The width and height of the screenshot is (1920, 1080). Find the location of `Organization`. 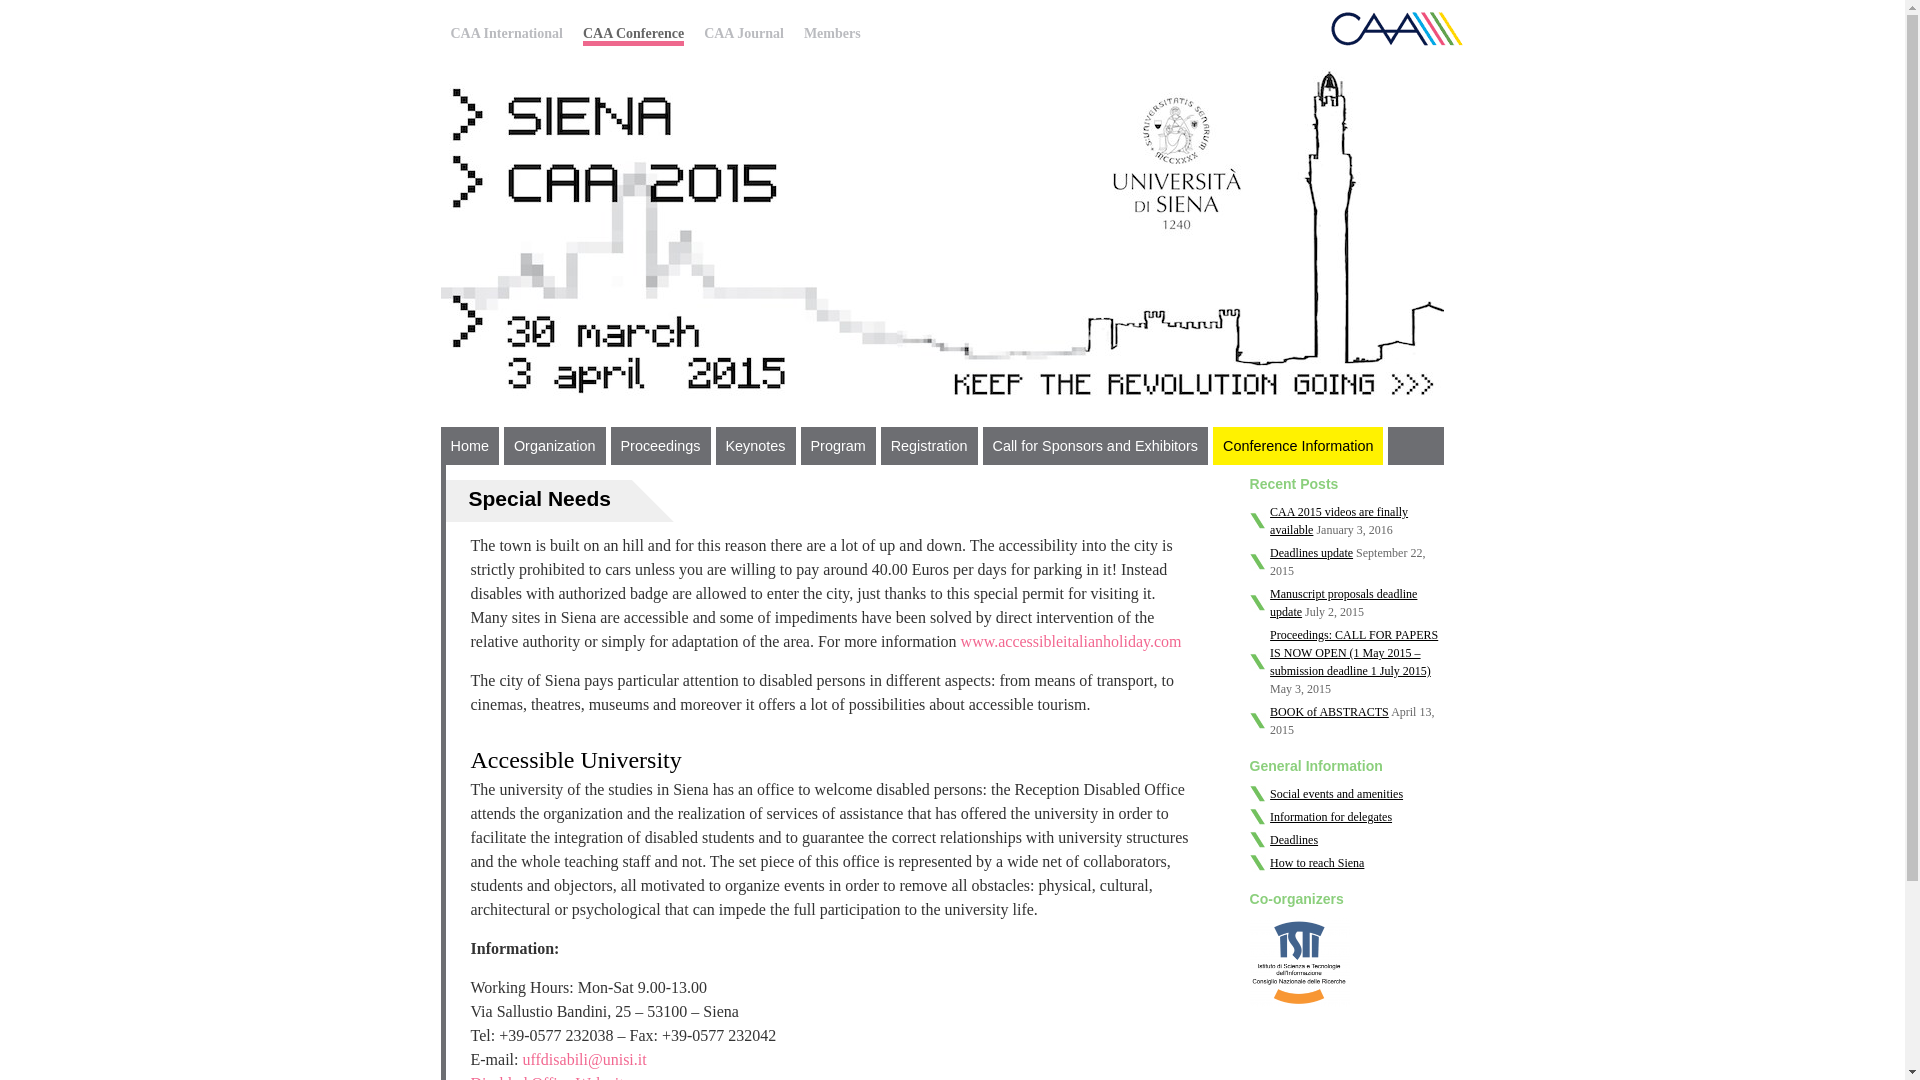

Organization is located at coordinates (554, 446).